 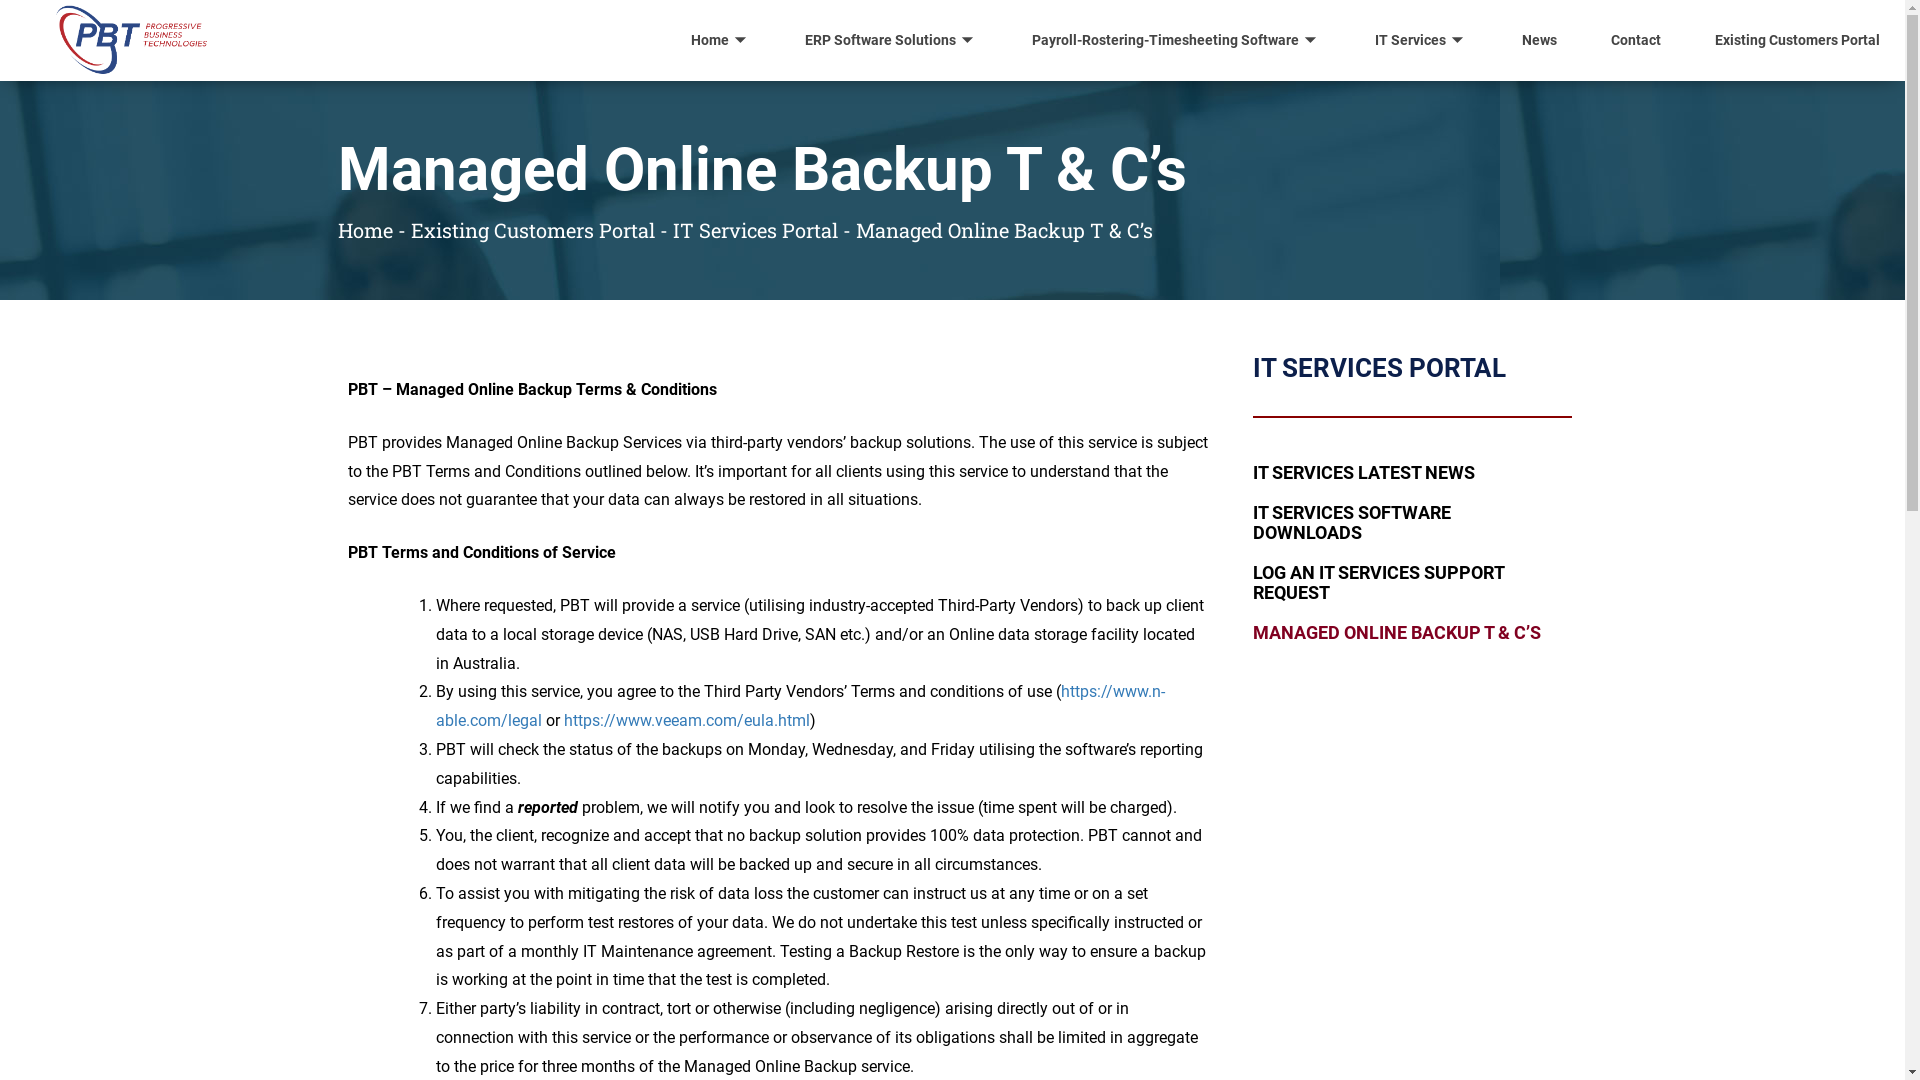 What do you see at coordinates (800, 706) in the screenshot?
I see `https://www.n-able.com/legal` at bounding box center [800, 706].